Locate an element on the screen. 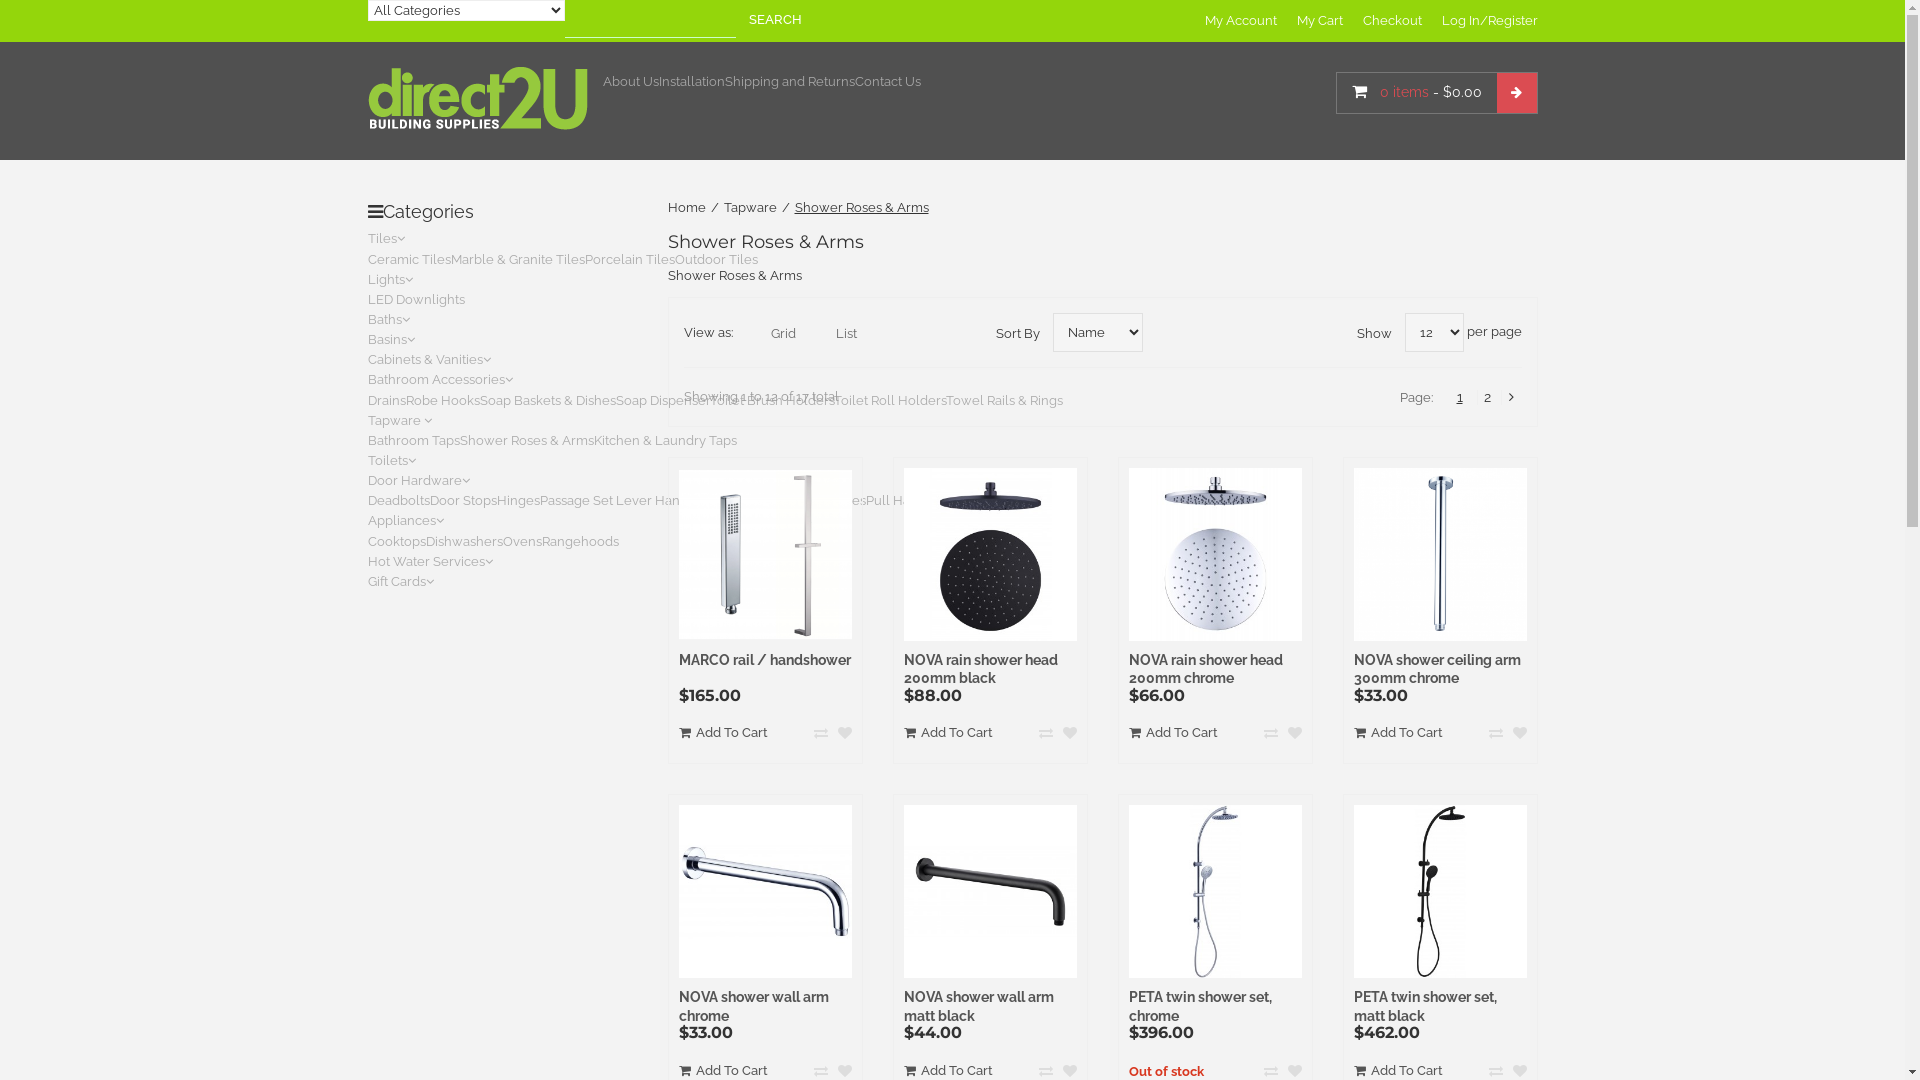 This screenshot has width=1920, height=1080. 2 is located at coordinates (1488, 398).